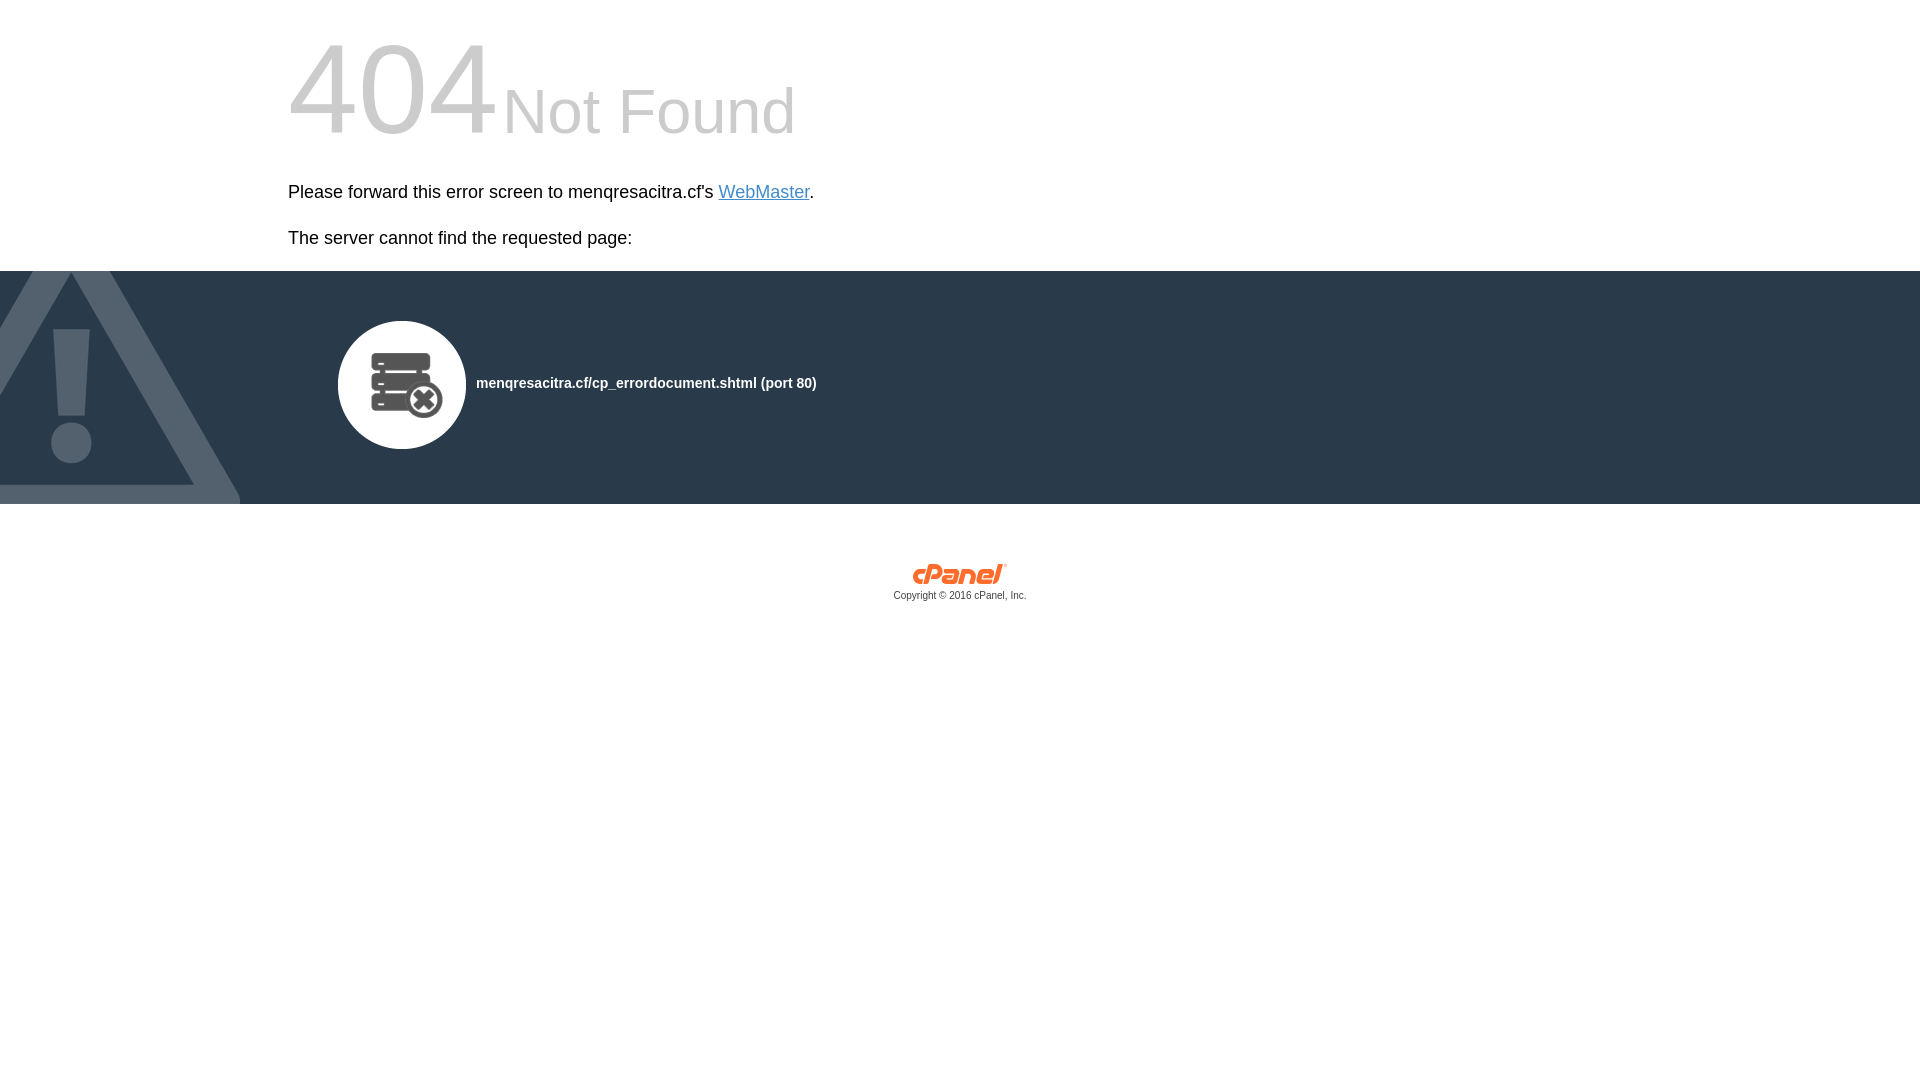 The width and height of the screenshot is (1920, 1080). Describe the element at coordinates (764, 192) in the screenshot. I see `WebMaster` at that location.